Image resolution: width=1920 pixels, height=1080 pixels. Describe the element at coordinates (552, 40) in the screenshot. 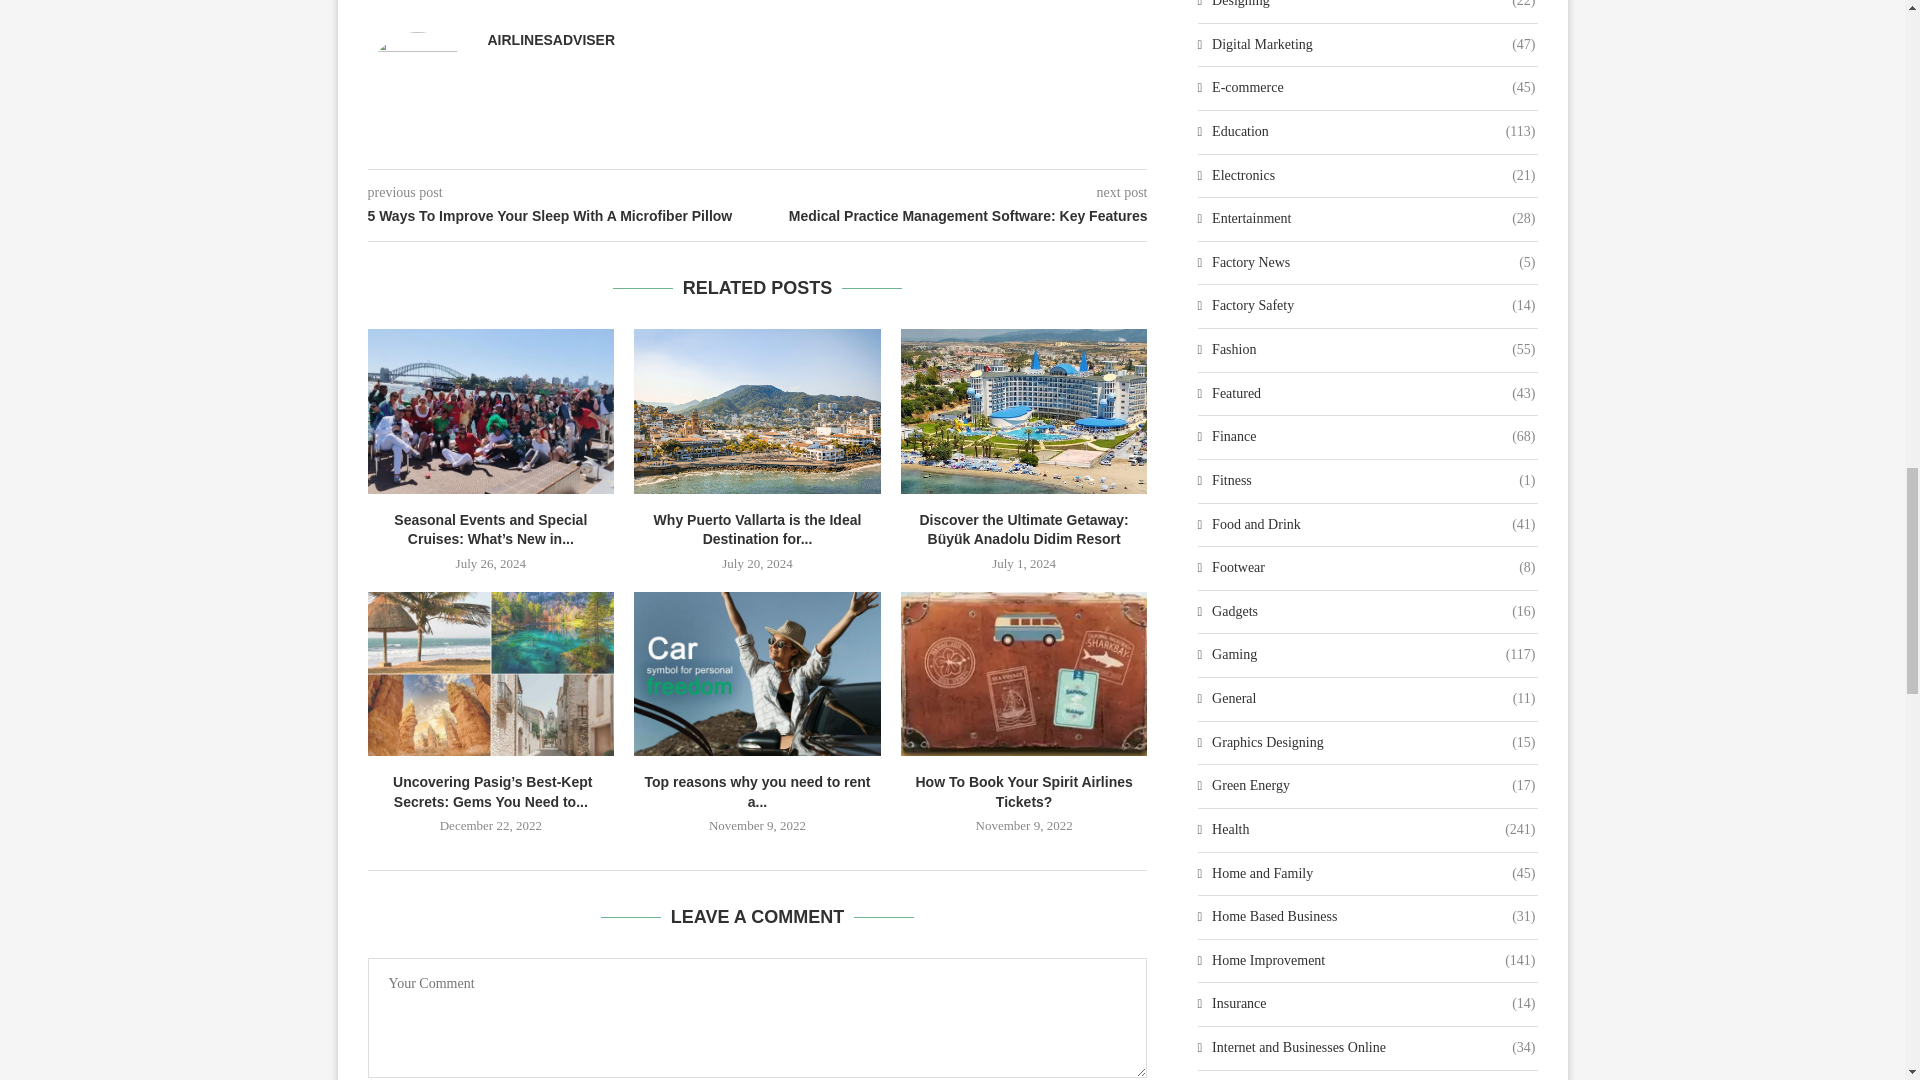

I see `AIRLINESADVISER` at that location.